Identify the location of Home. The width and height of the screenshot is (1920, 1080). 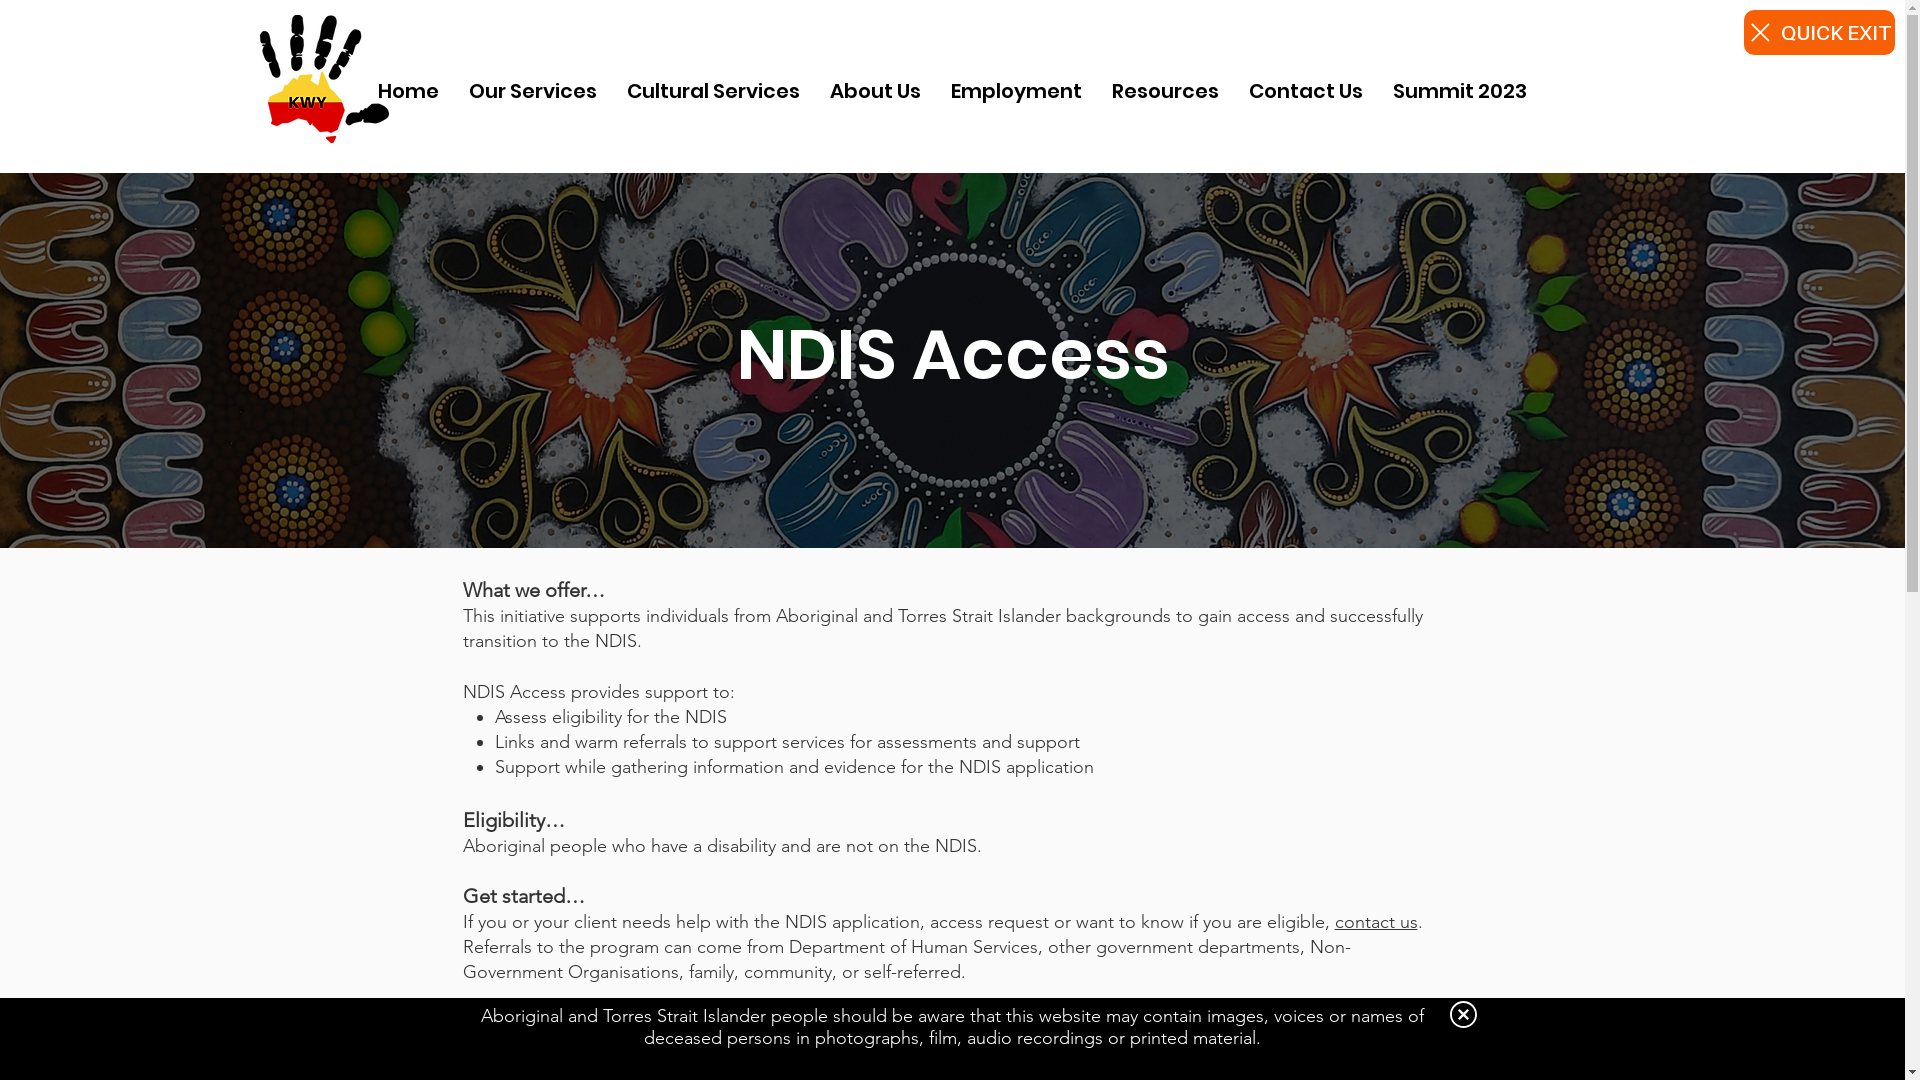
(408, 92).